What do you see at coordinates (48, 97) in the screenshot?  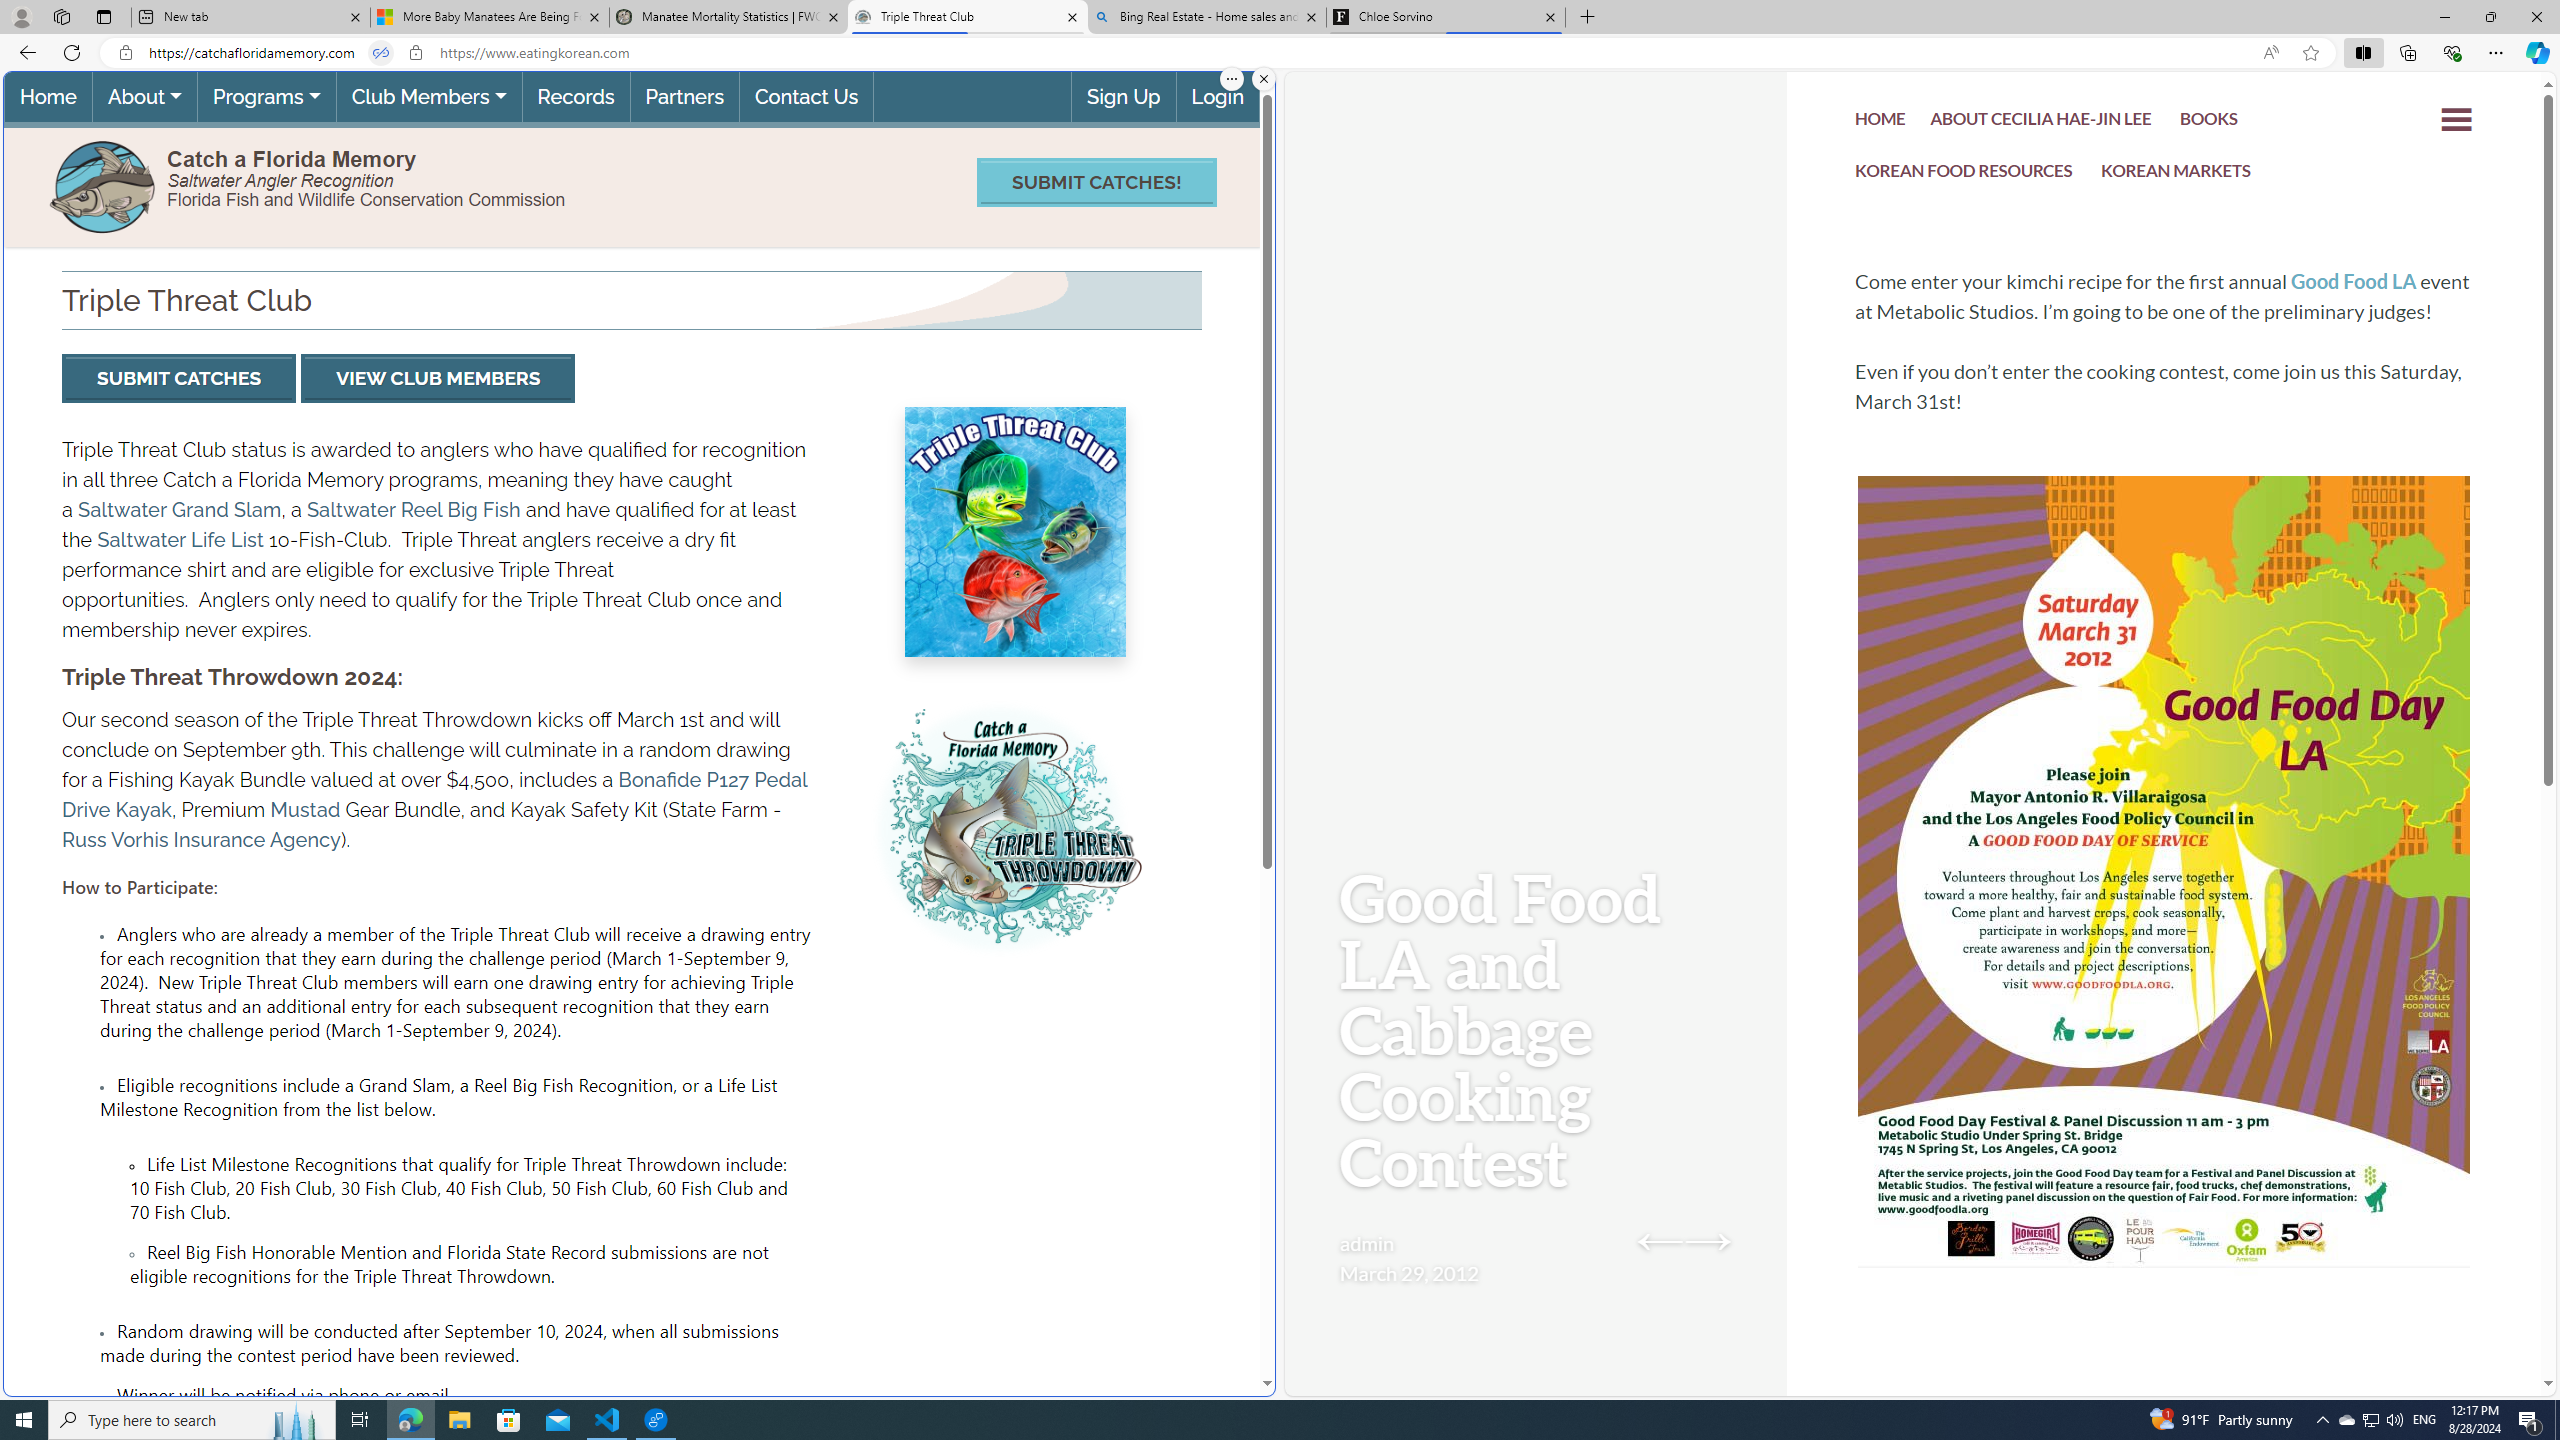 I see `Home(current)` at bounding box center [48, 97].